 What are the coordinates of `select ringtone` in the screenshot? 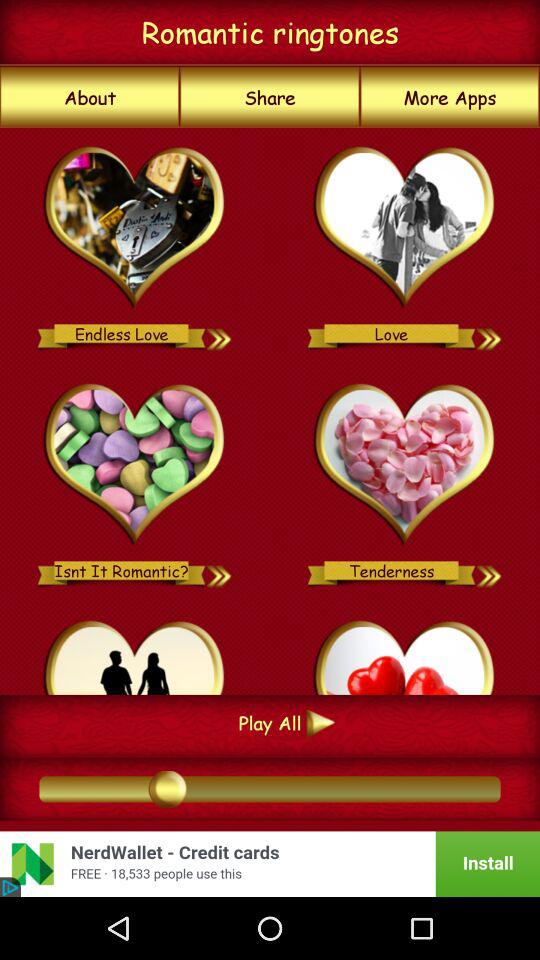 It's located at (490, 334).